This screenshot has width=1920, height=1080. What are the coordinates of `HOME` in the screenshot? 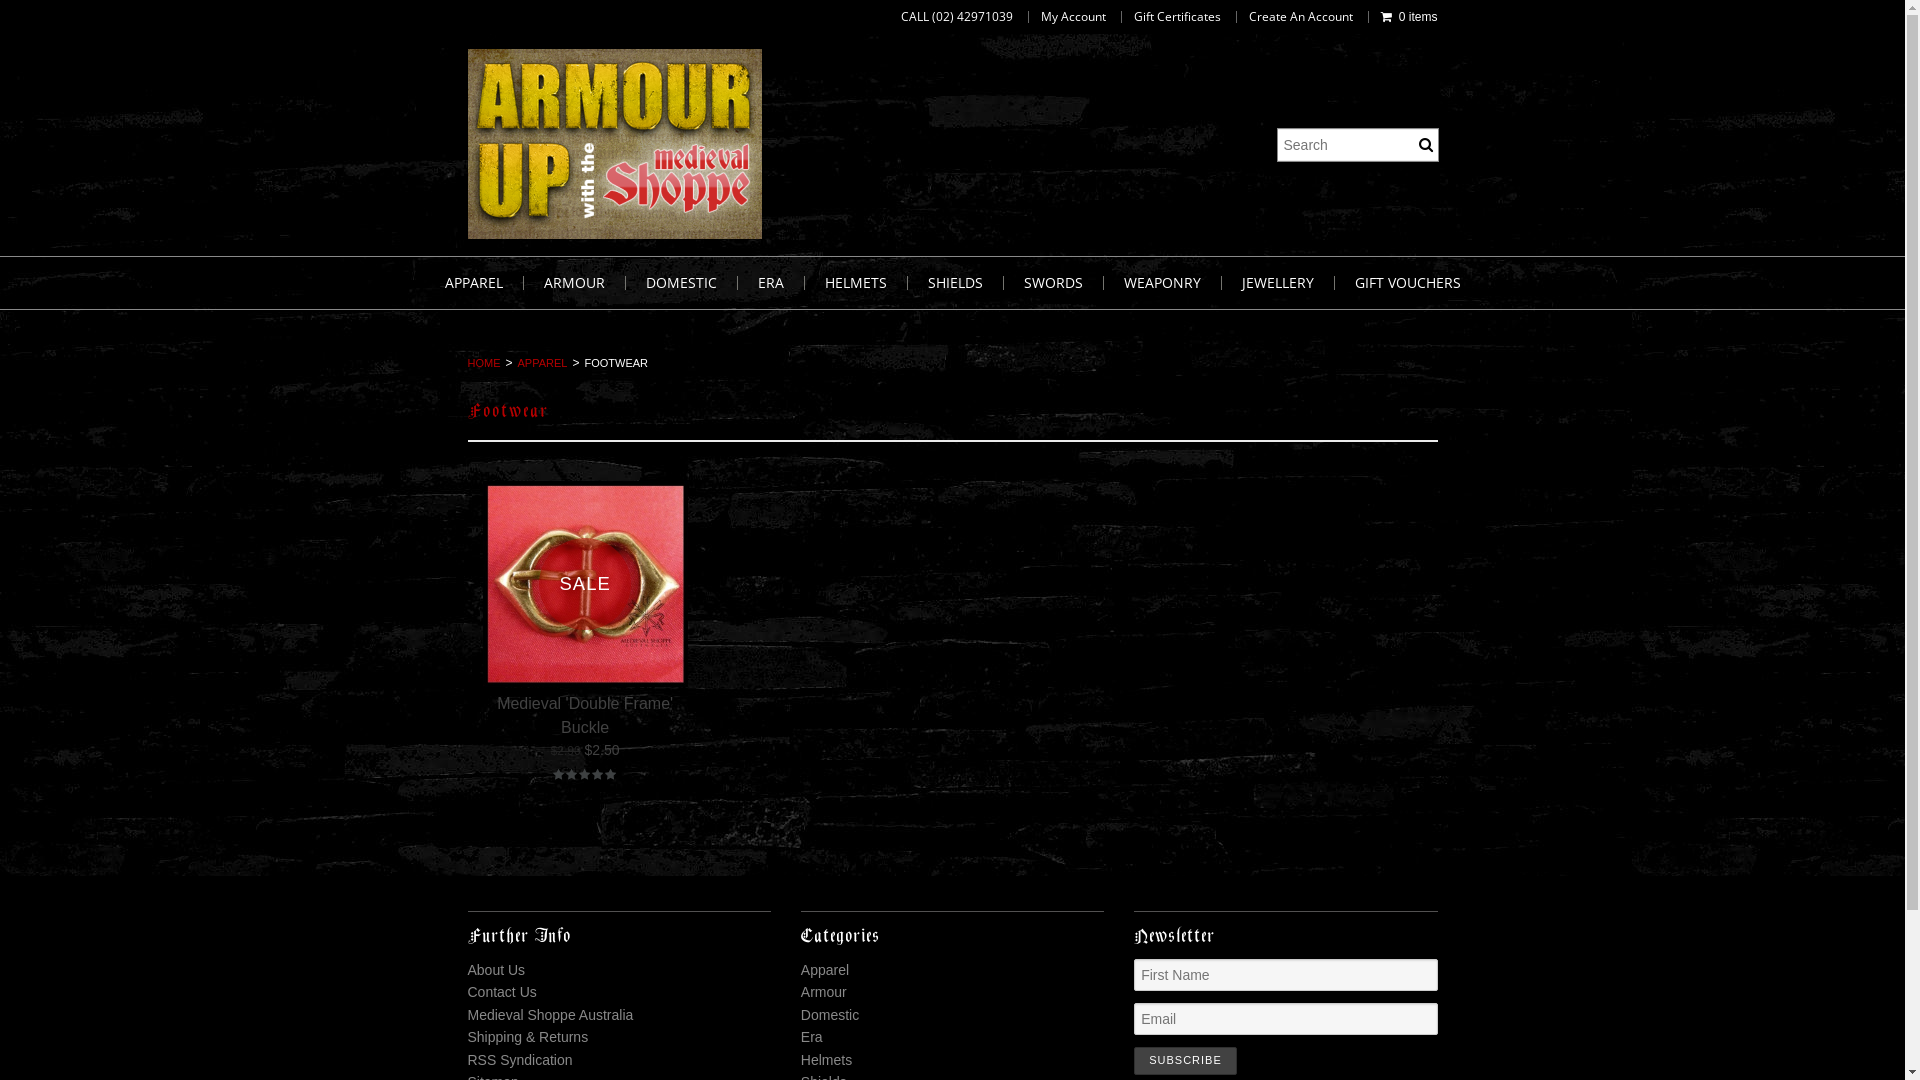 It's located at (484, 363).